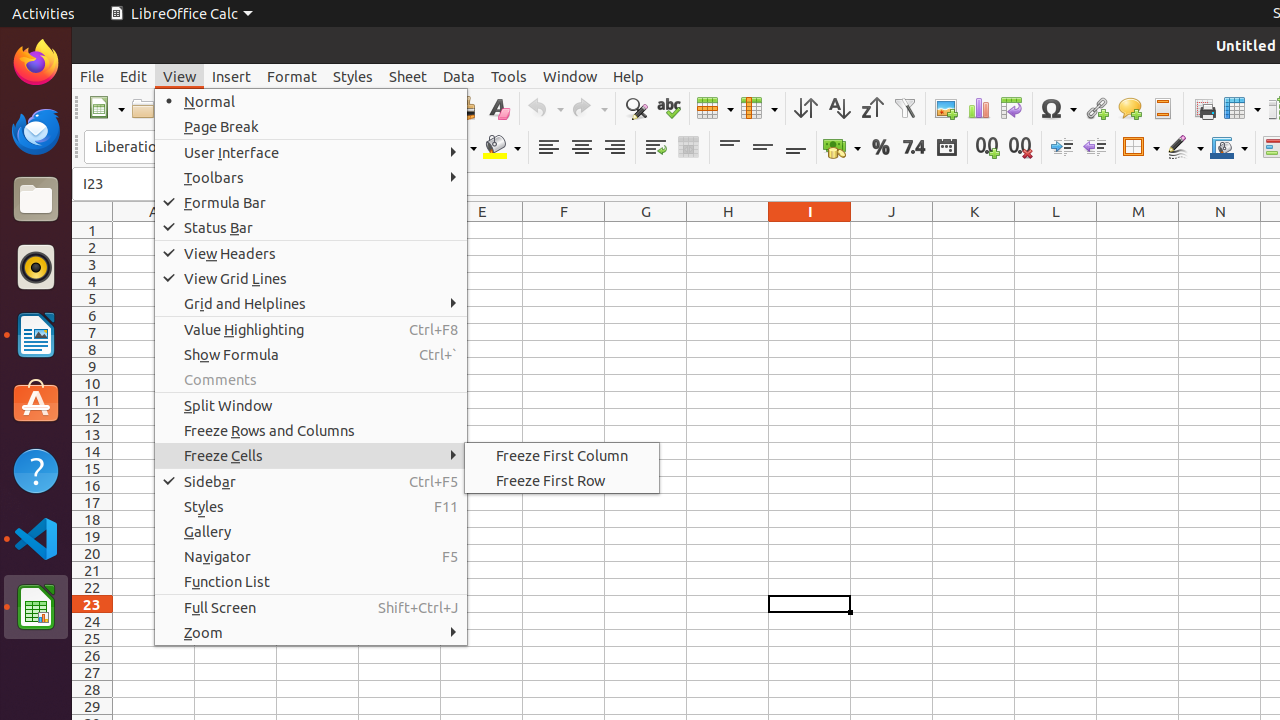 This screenshot has width=1280, height=720. I want to click on H1, so click(728, 230).